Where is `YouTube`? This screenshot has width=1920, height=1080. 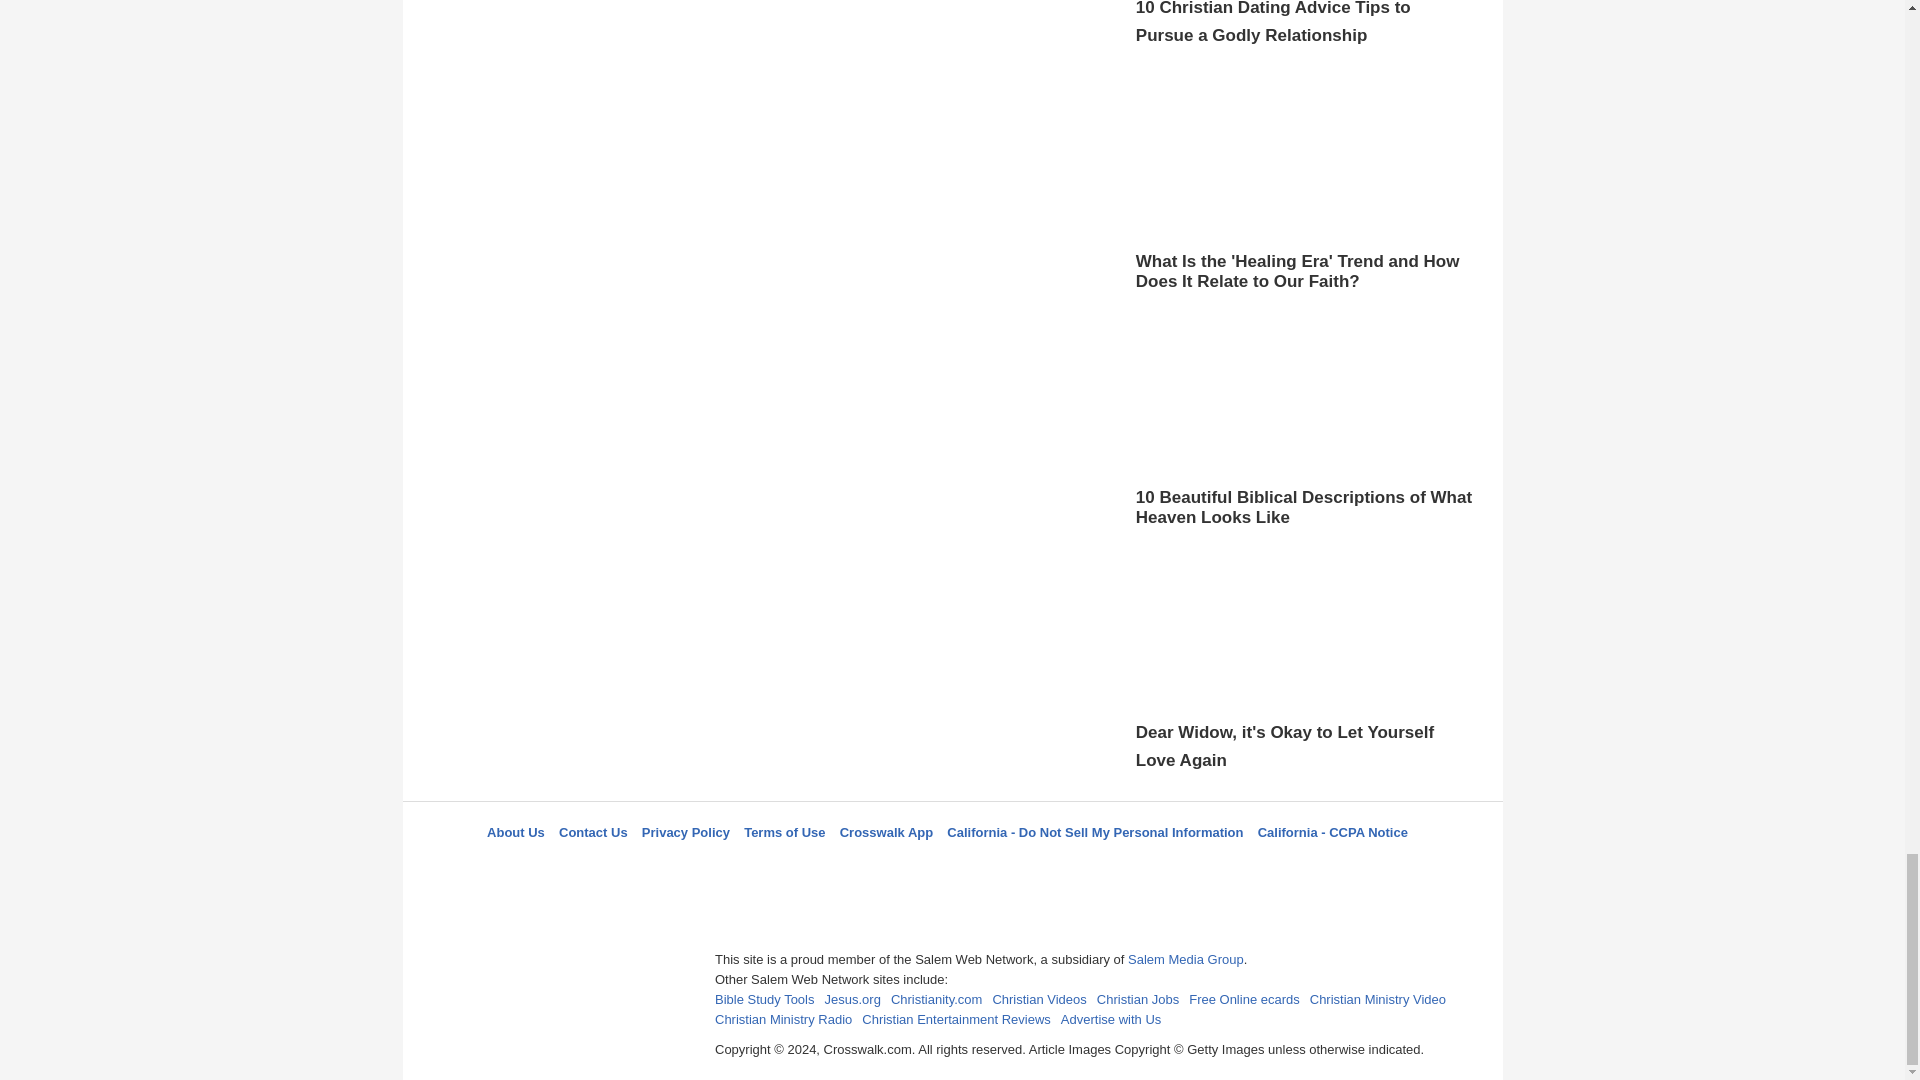 YouTube is located at coordinates (1049, 868).